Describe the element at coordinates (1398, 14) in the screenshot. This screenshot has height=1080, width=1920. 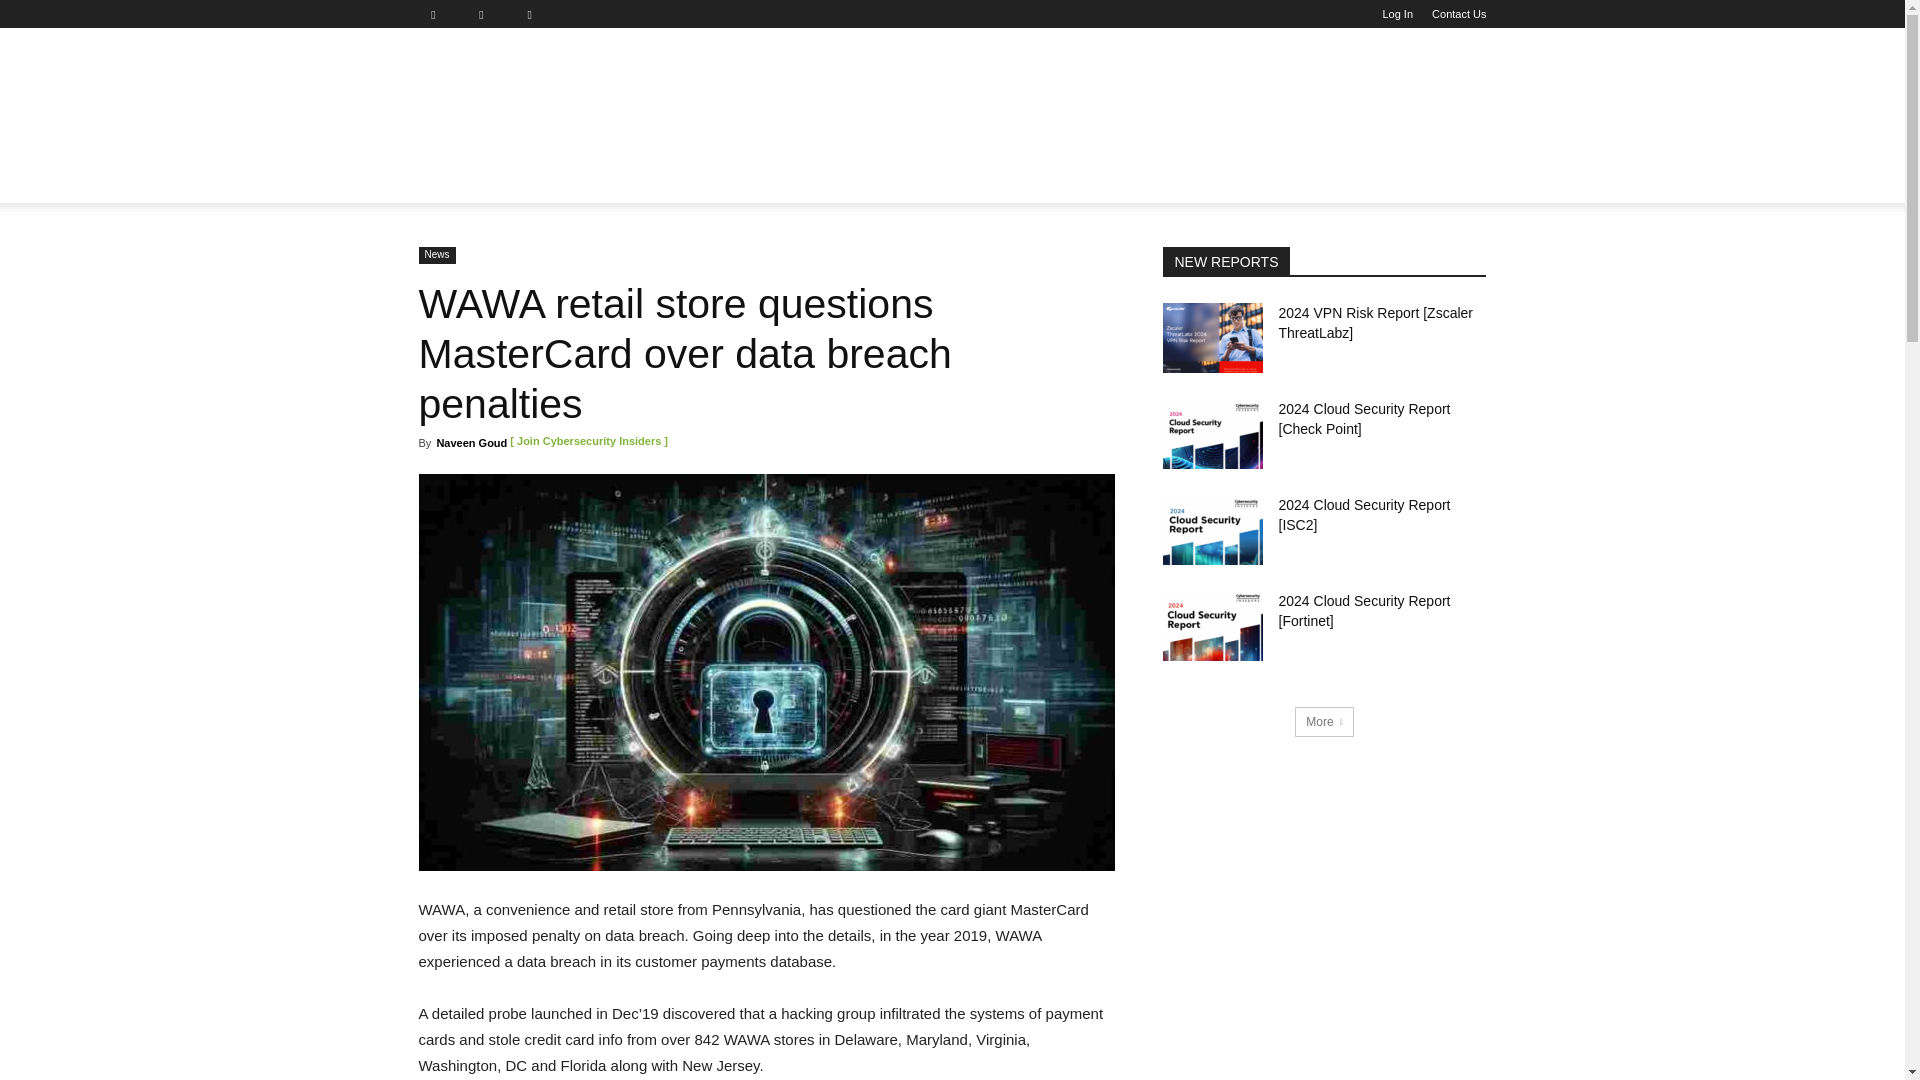
I see `Log In` at that location.